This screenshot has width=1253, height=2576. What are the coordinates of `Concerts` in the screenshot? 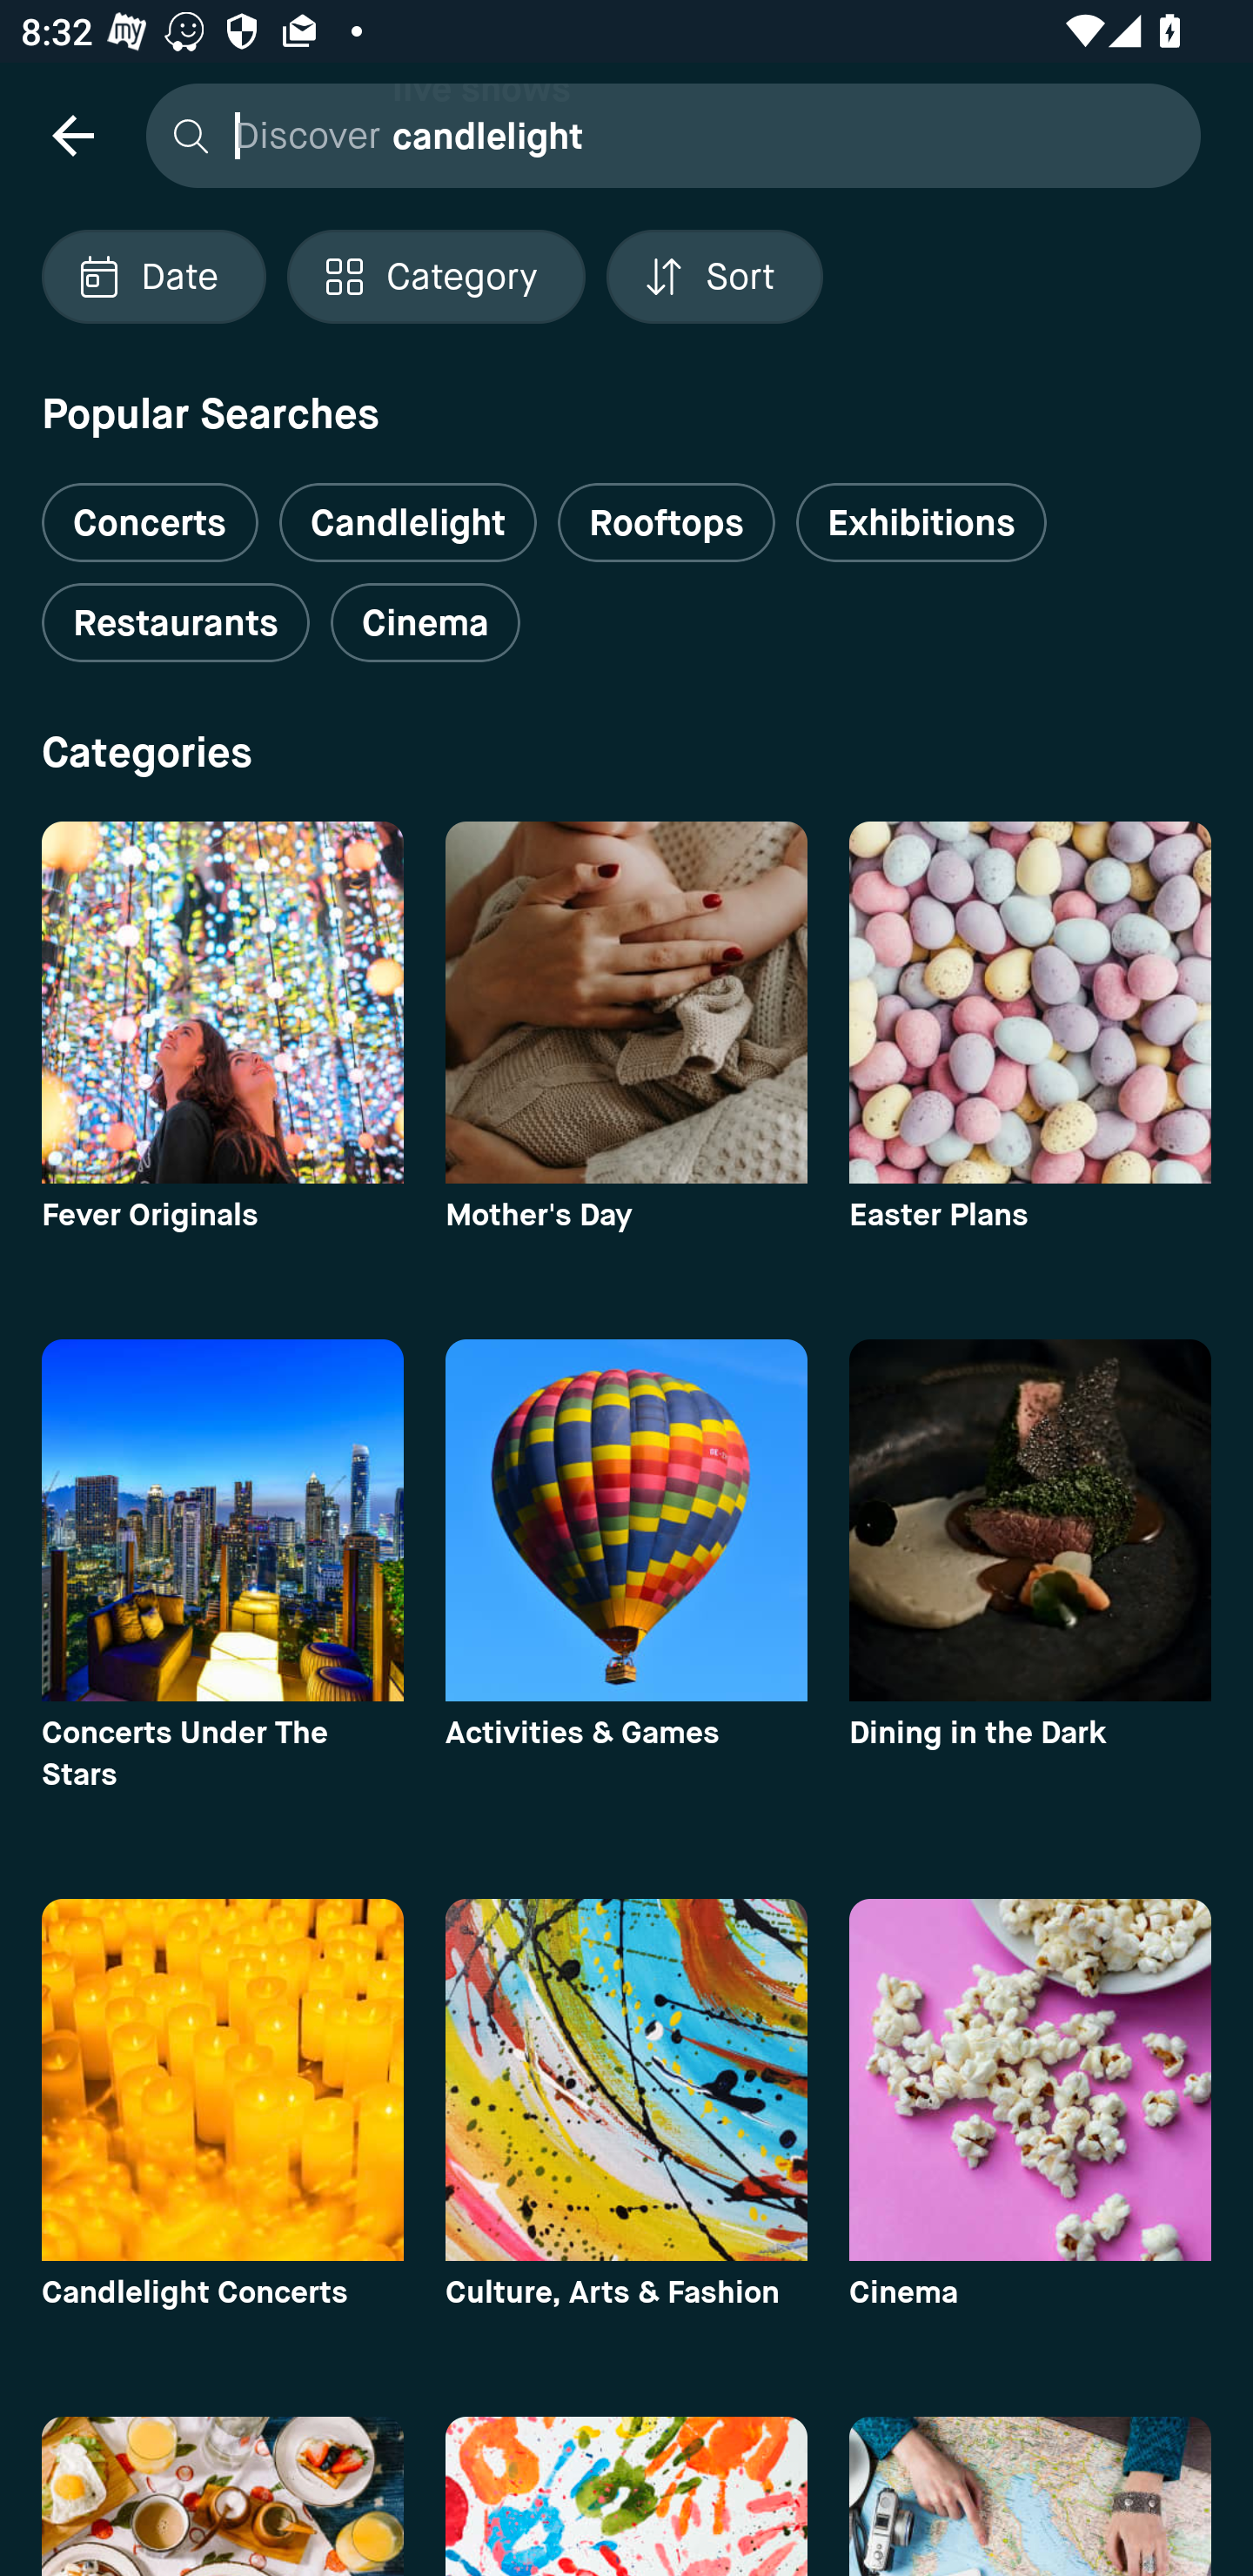 It's located at (150, 511).